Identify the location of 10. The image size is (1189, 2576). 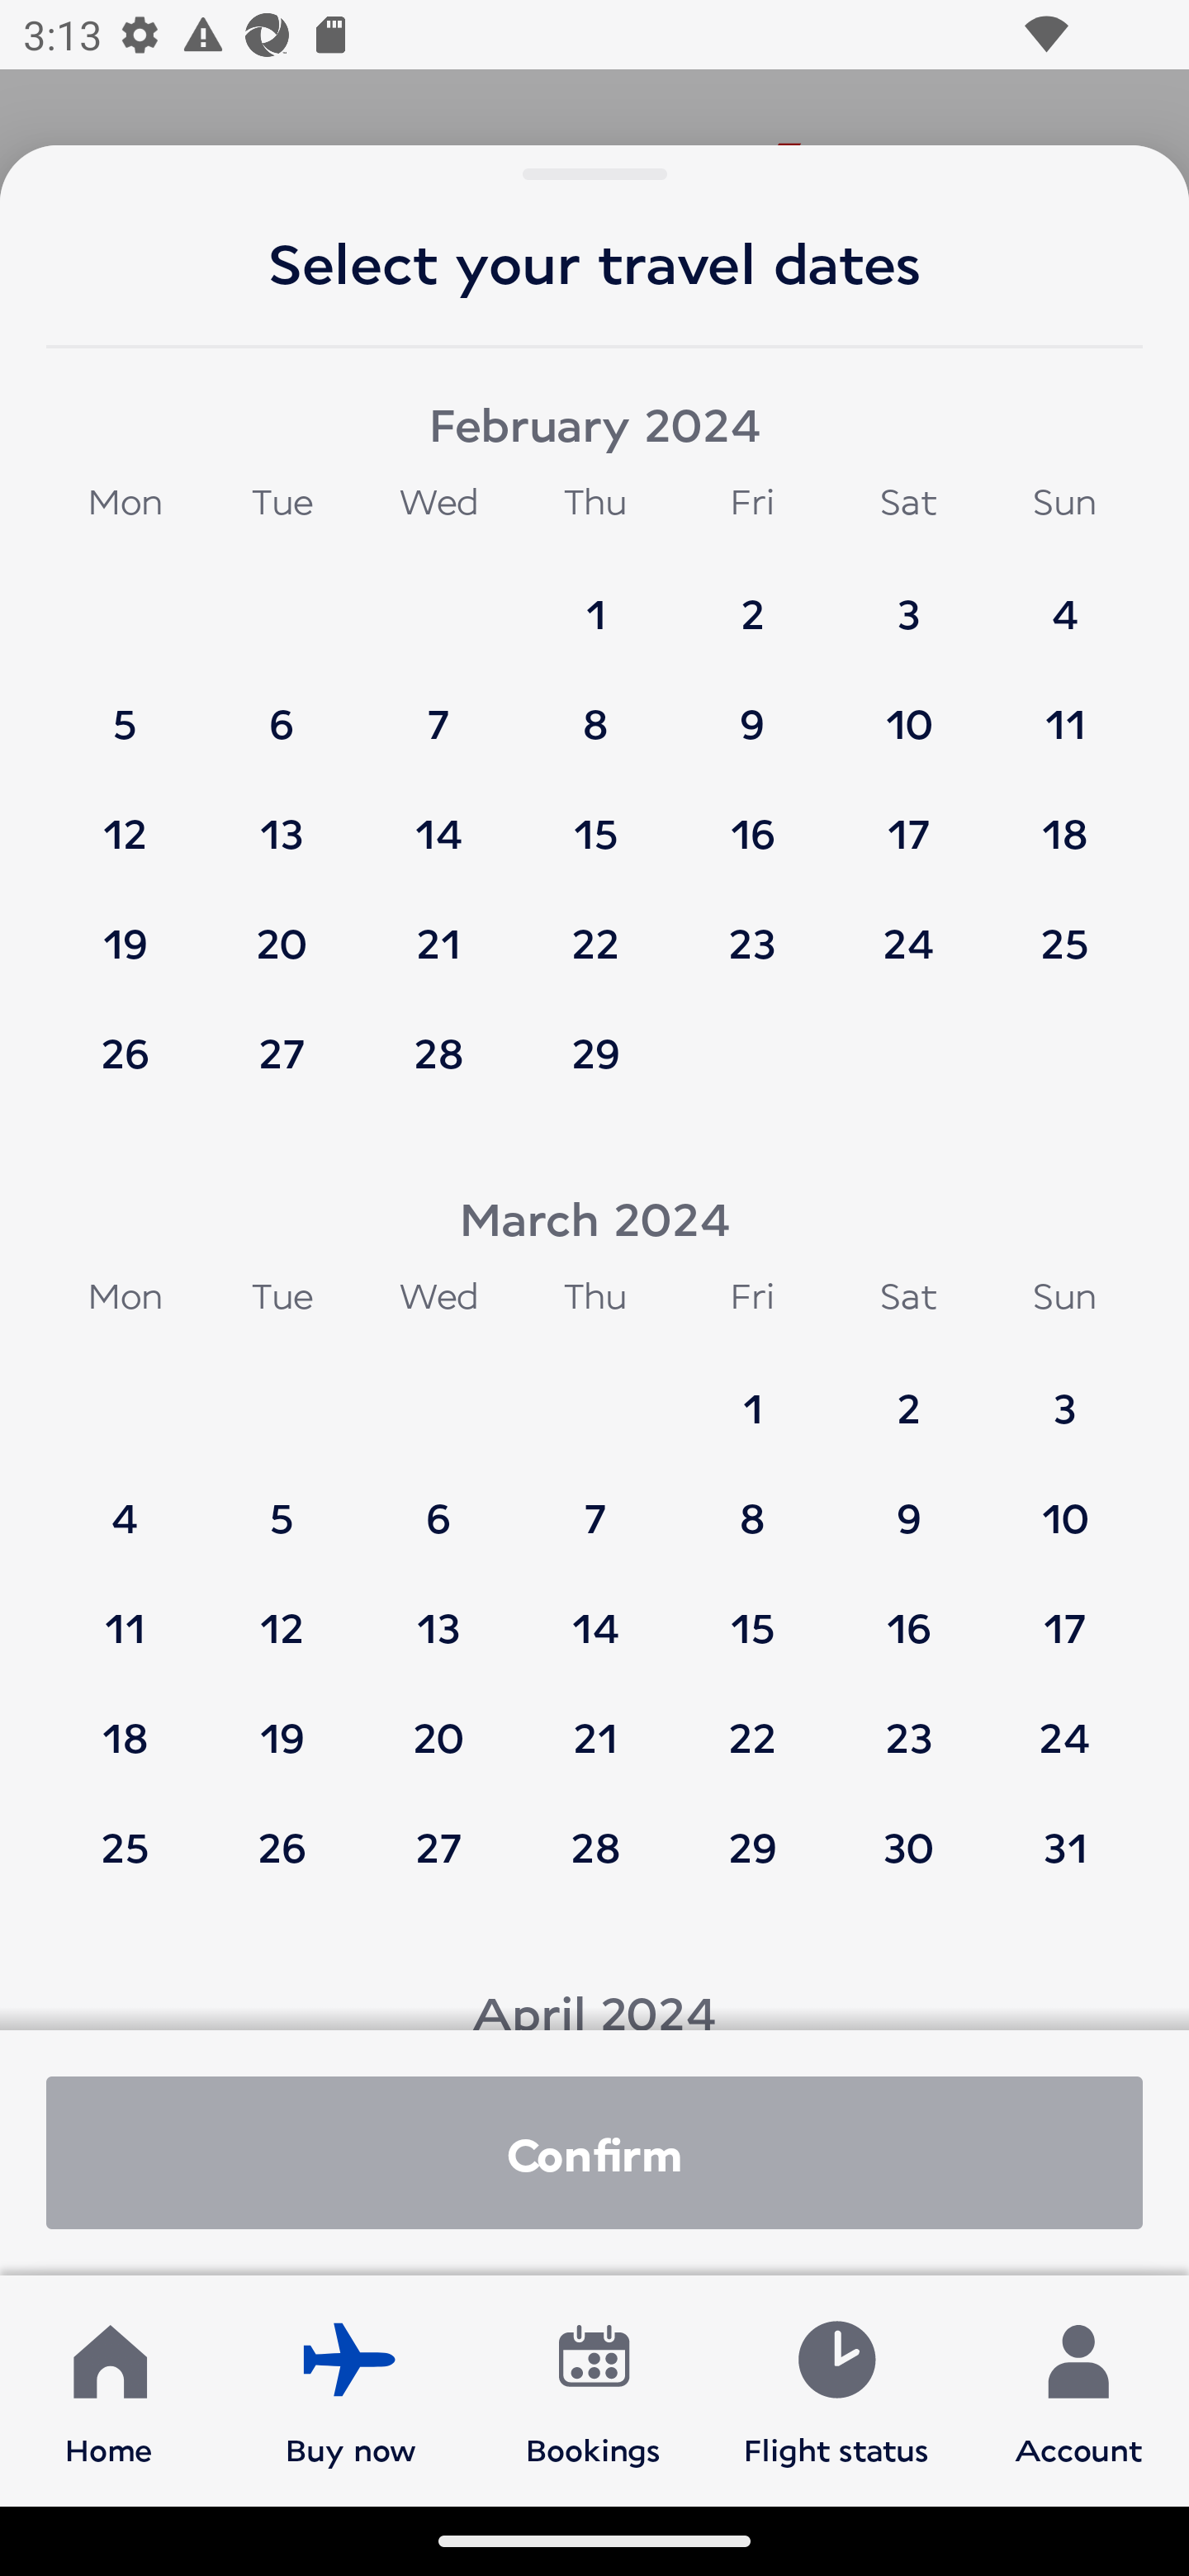
(1064, 1503).